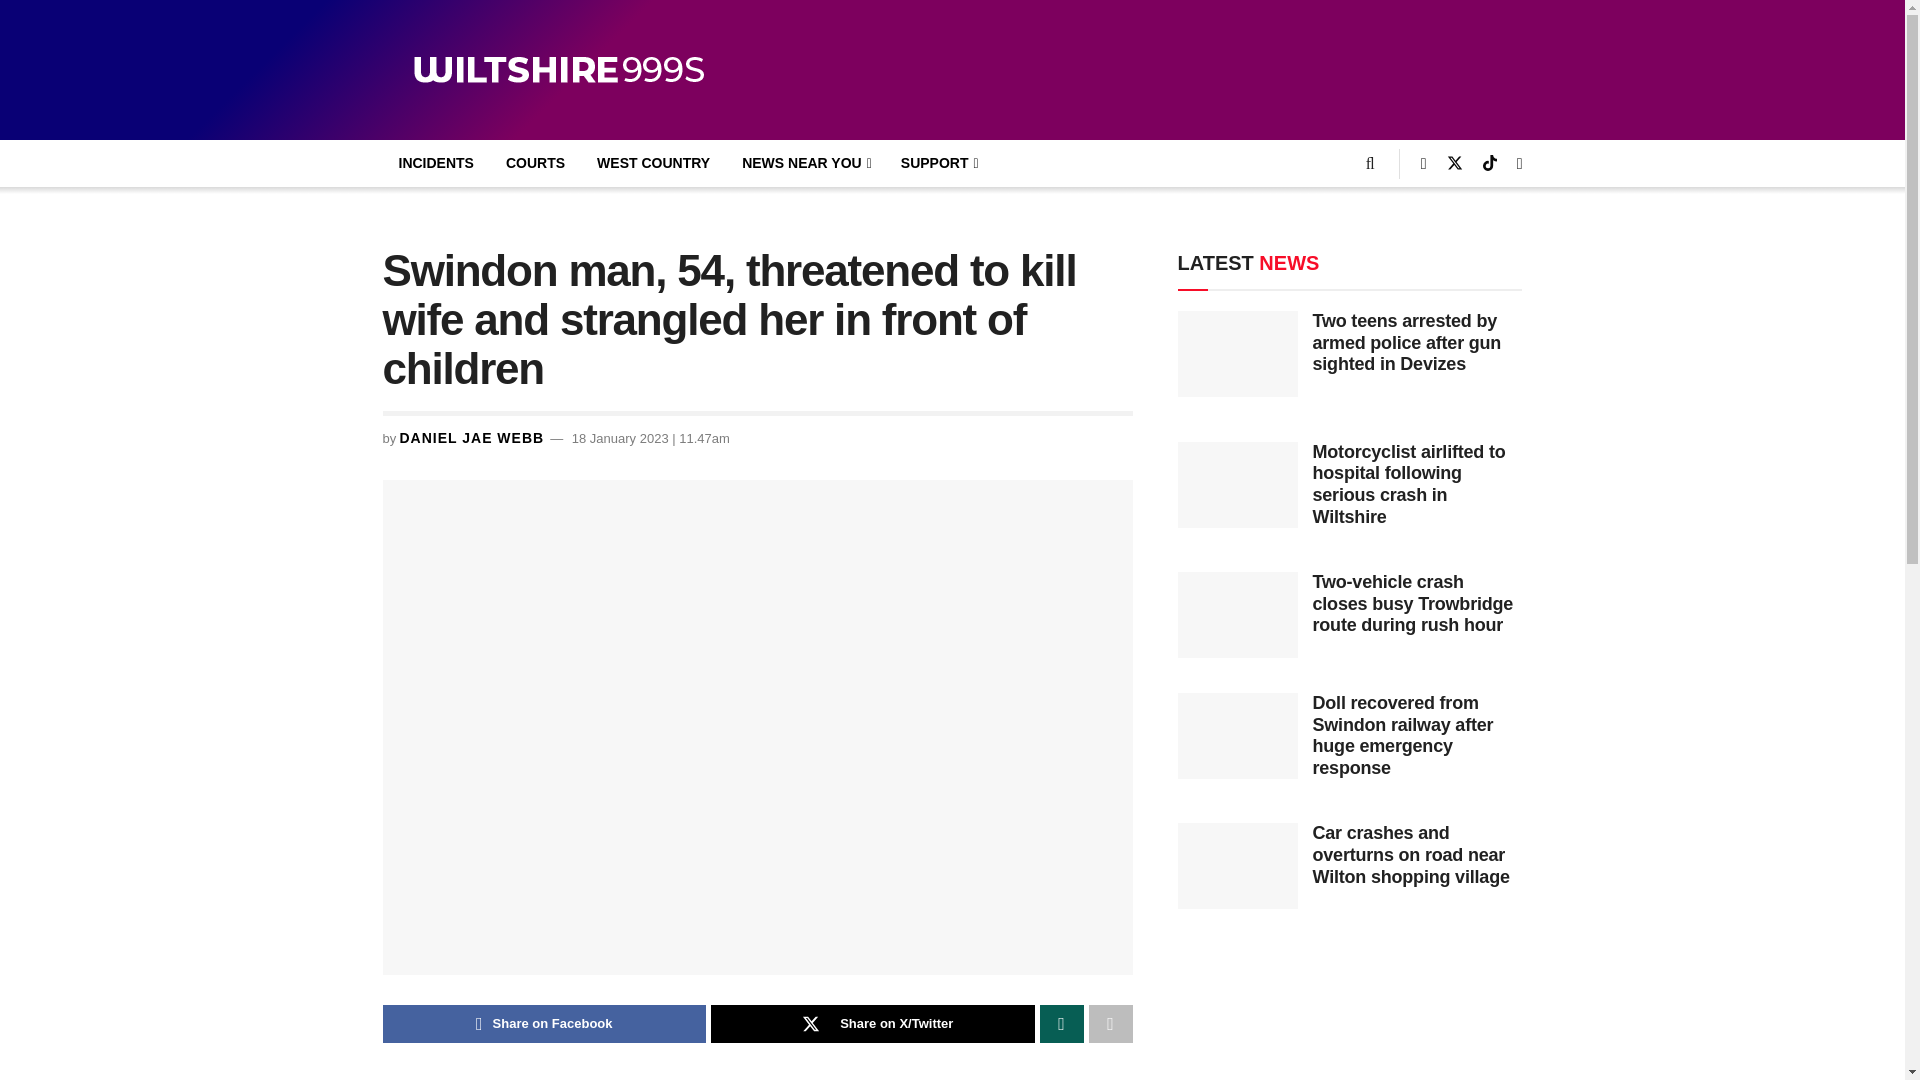 Image resolution: width=1920 pixels, height=1080 pixels. I want to click on SUPPORT, so click(938, 163).